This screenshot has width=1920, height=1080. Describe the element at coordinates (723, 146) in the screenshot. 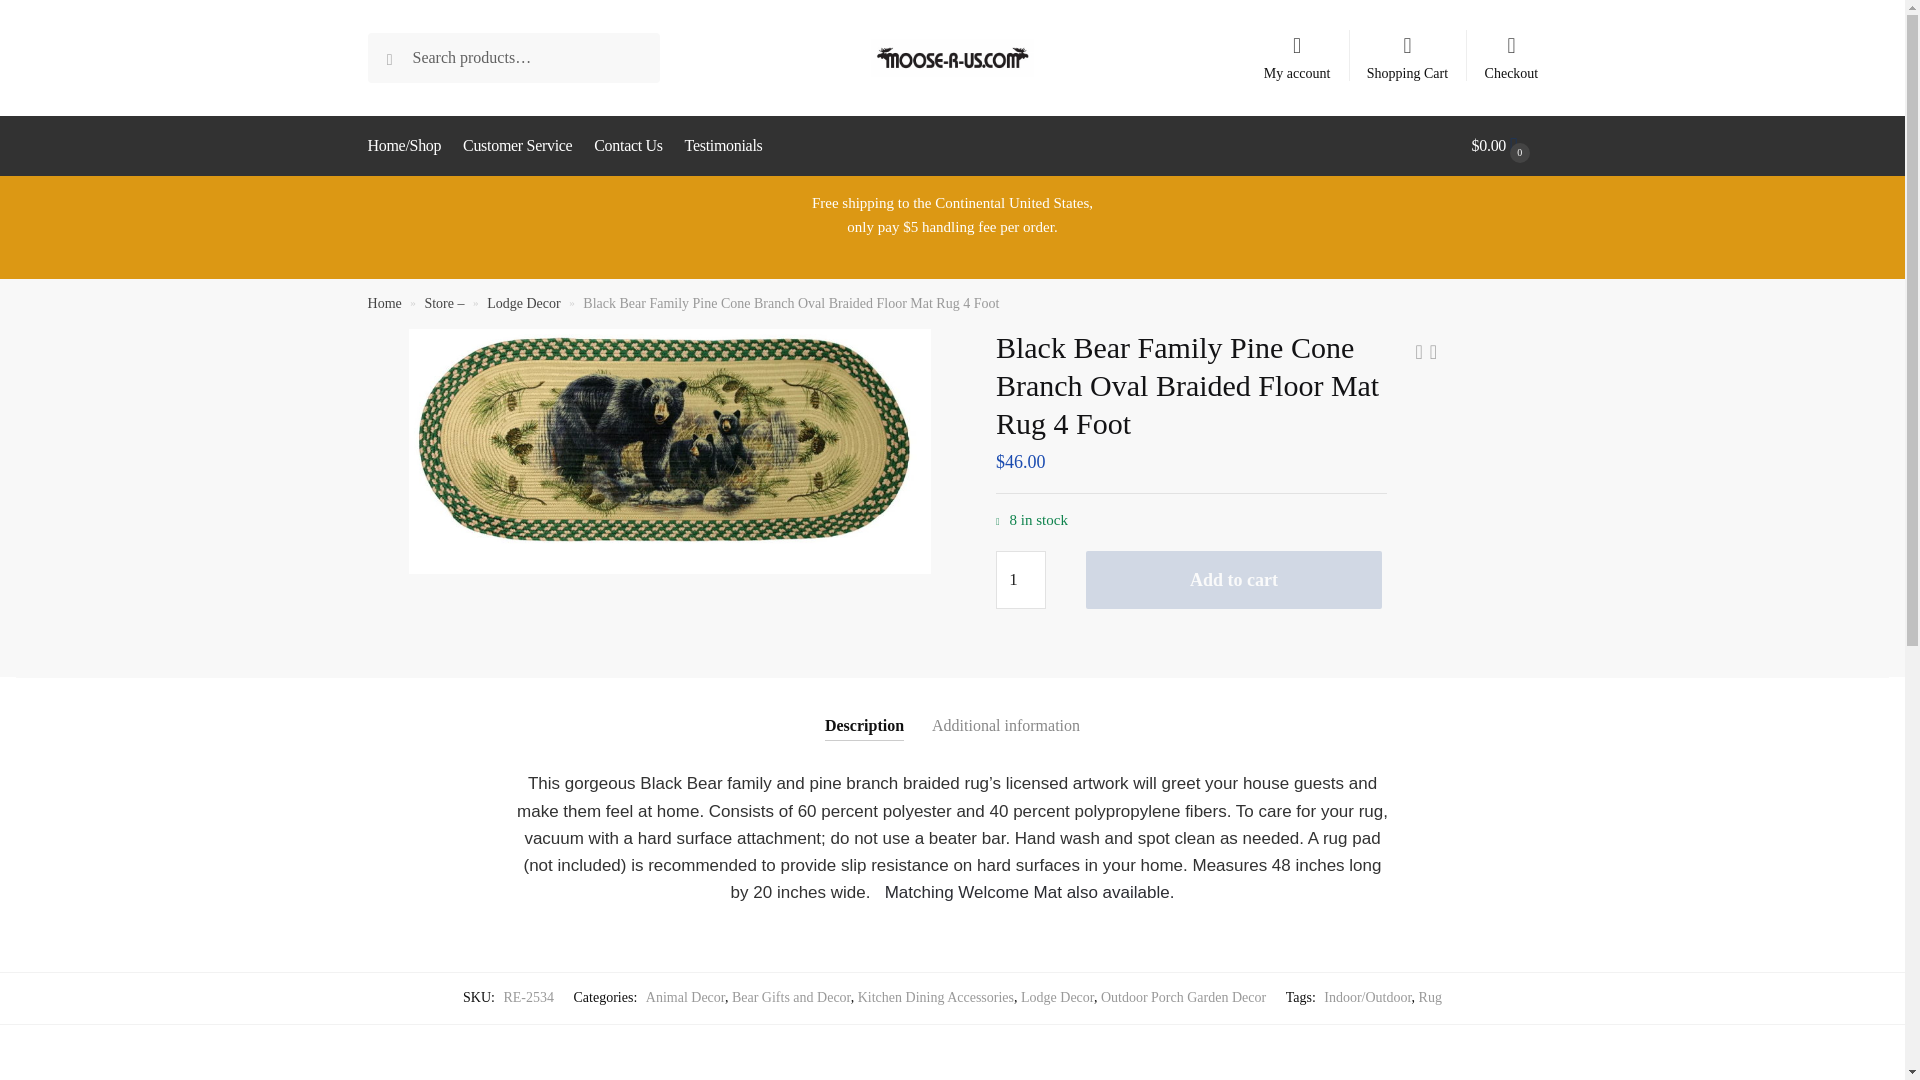

I see `Testimonials` at that location.